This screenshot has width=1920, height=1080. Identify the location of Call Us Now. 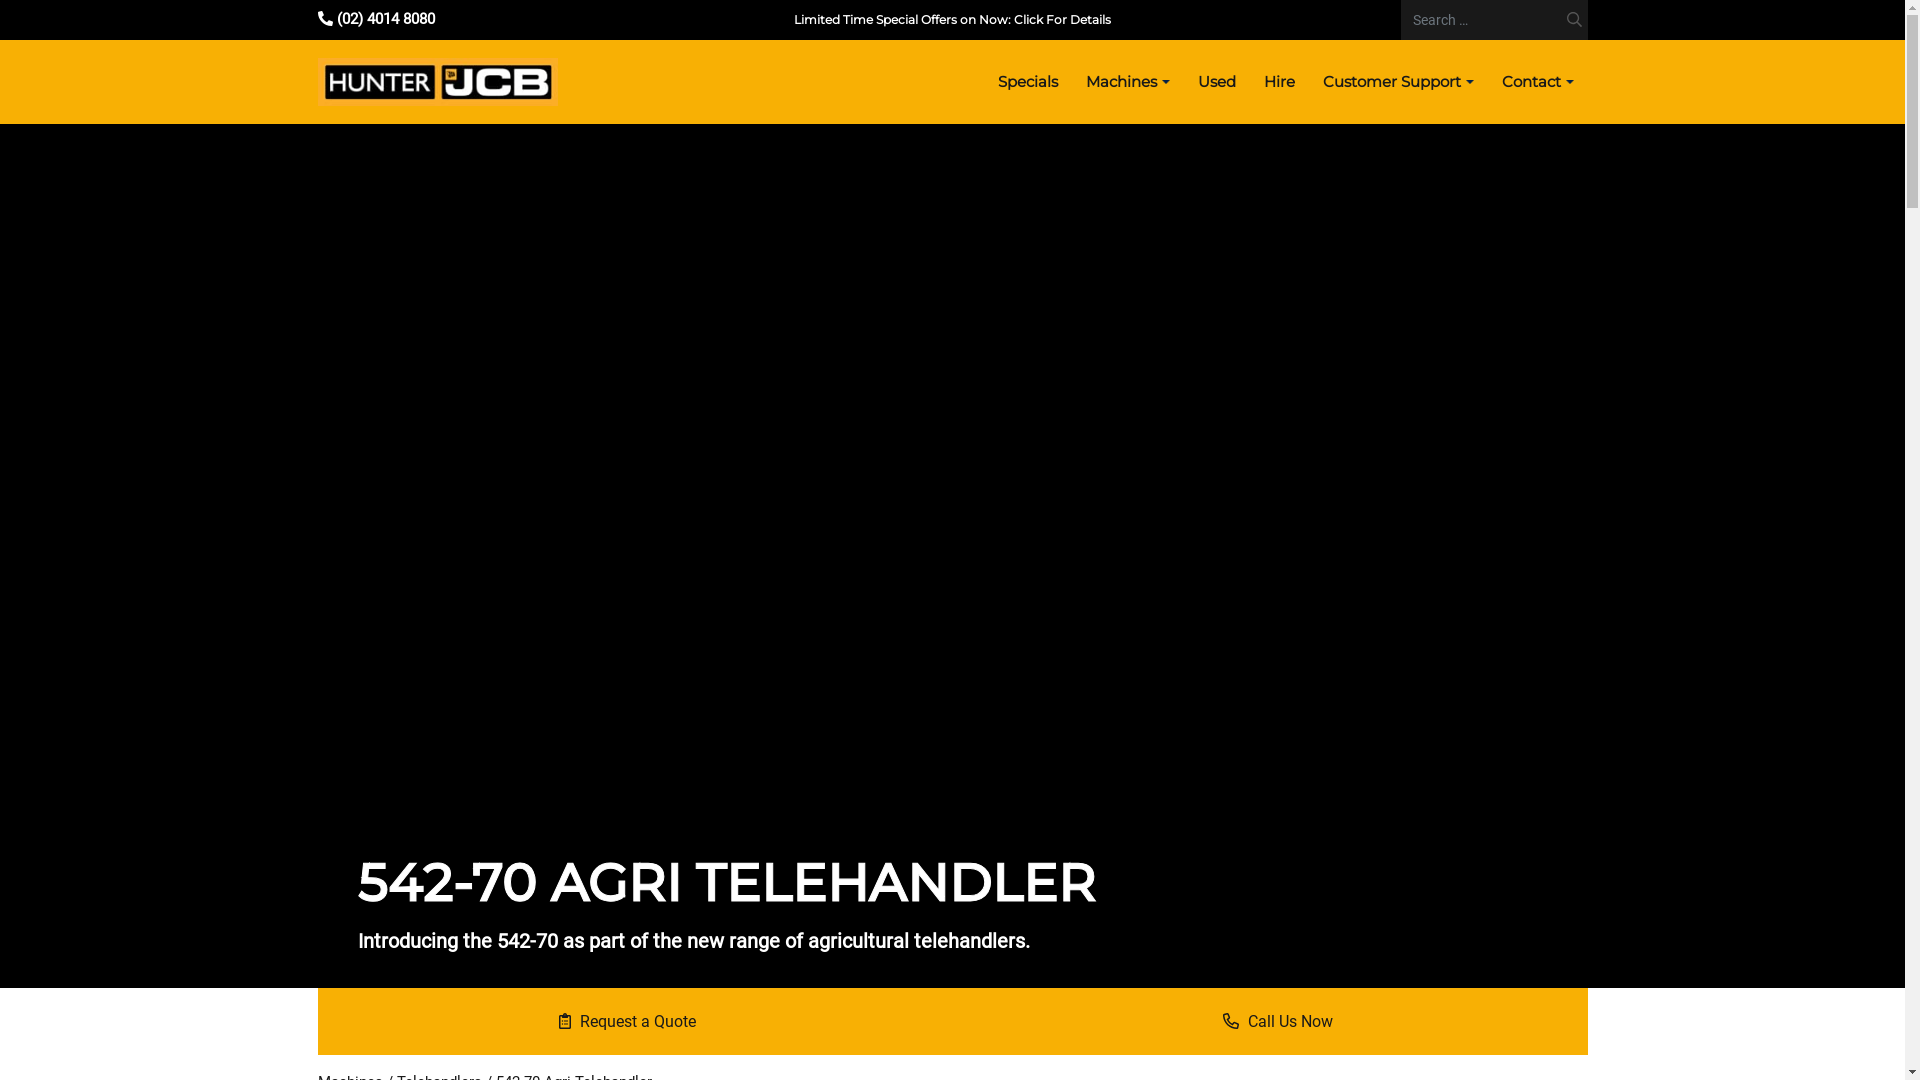
(1277, 1022).